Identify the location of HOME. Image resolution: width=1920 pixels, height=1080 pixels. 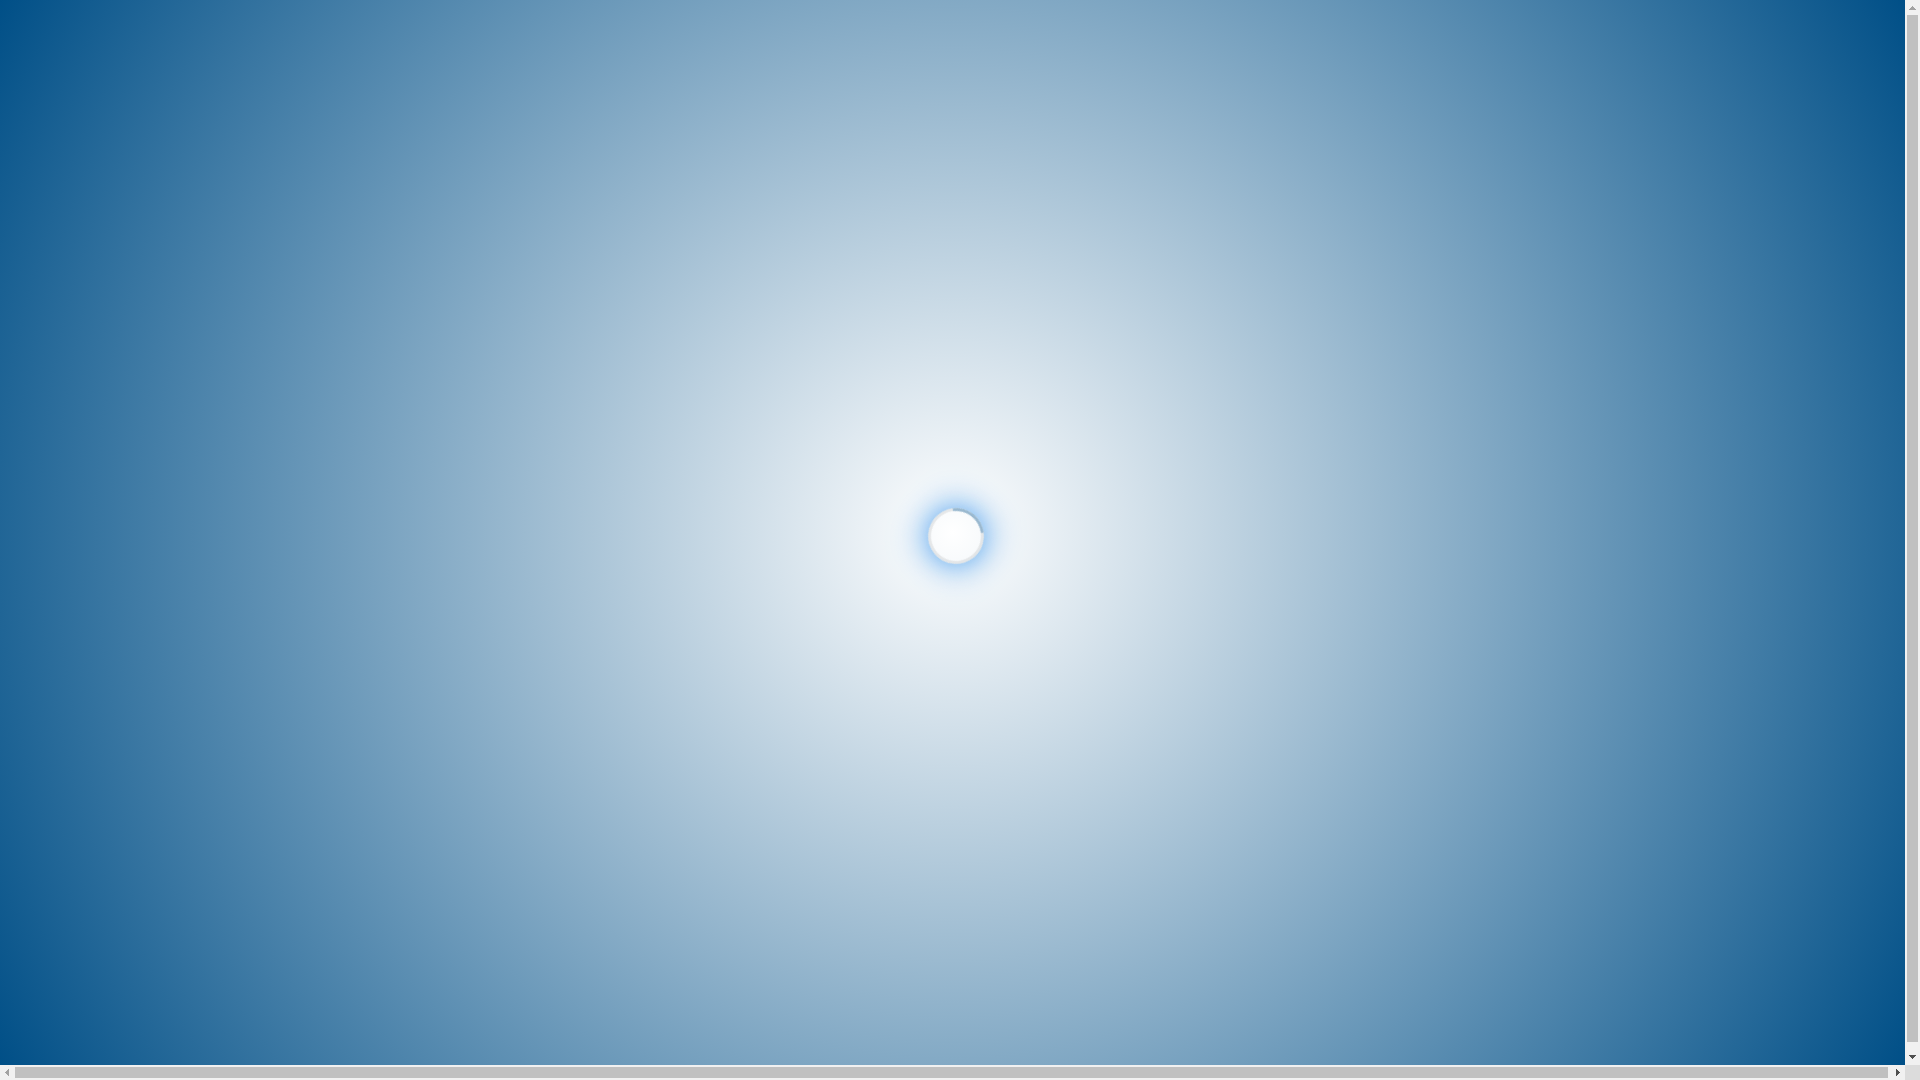
(68, 192).